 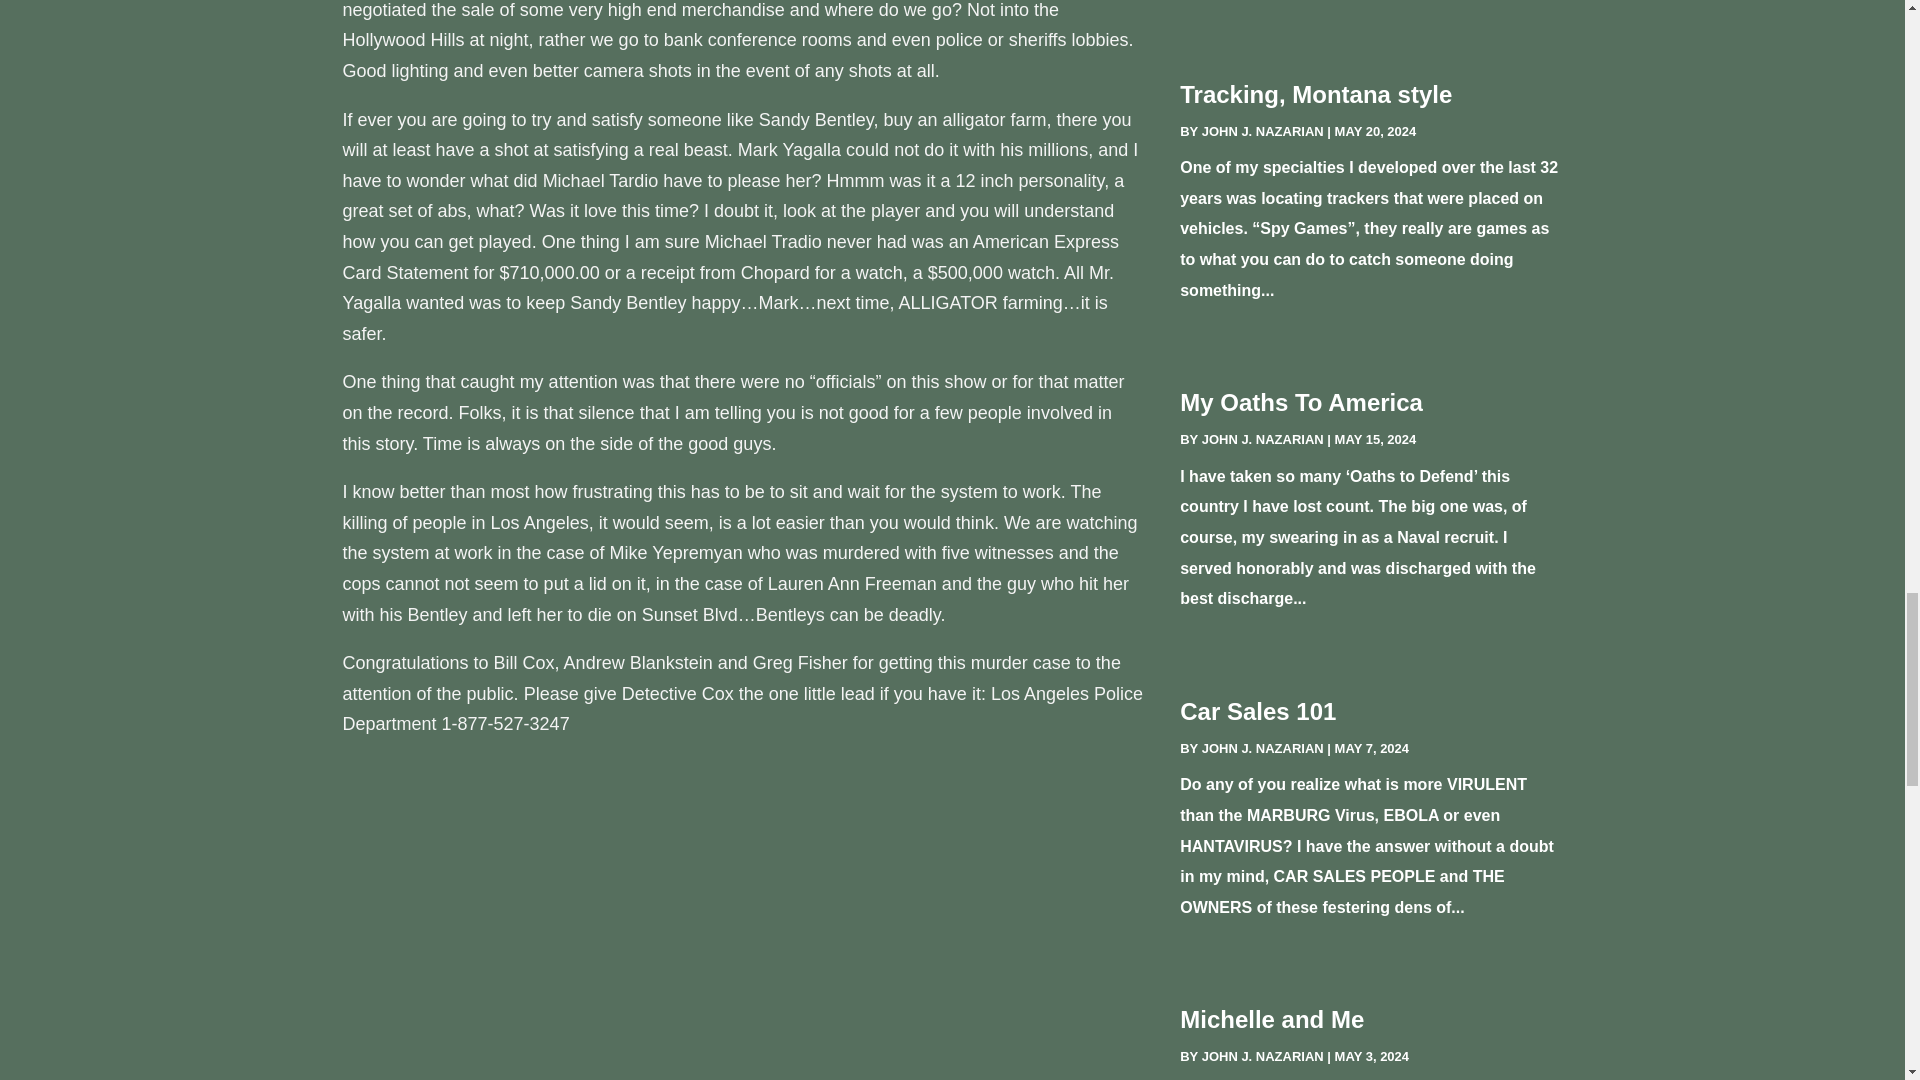 I want to click on Posts by John J. Nazarian, so click(x=1262, y=748).